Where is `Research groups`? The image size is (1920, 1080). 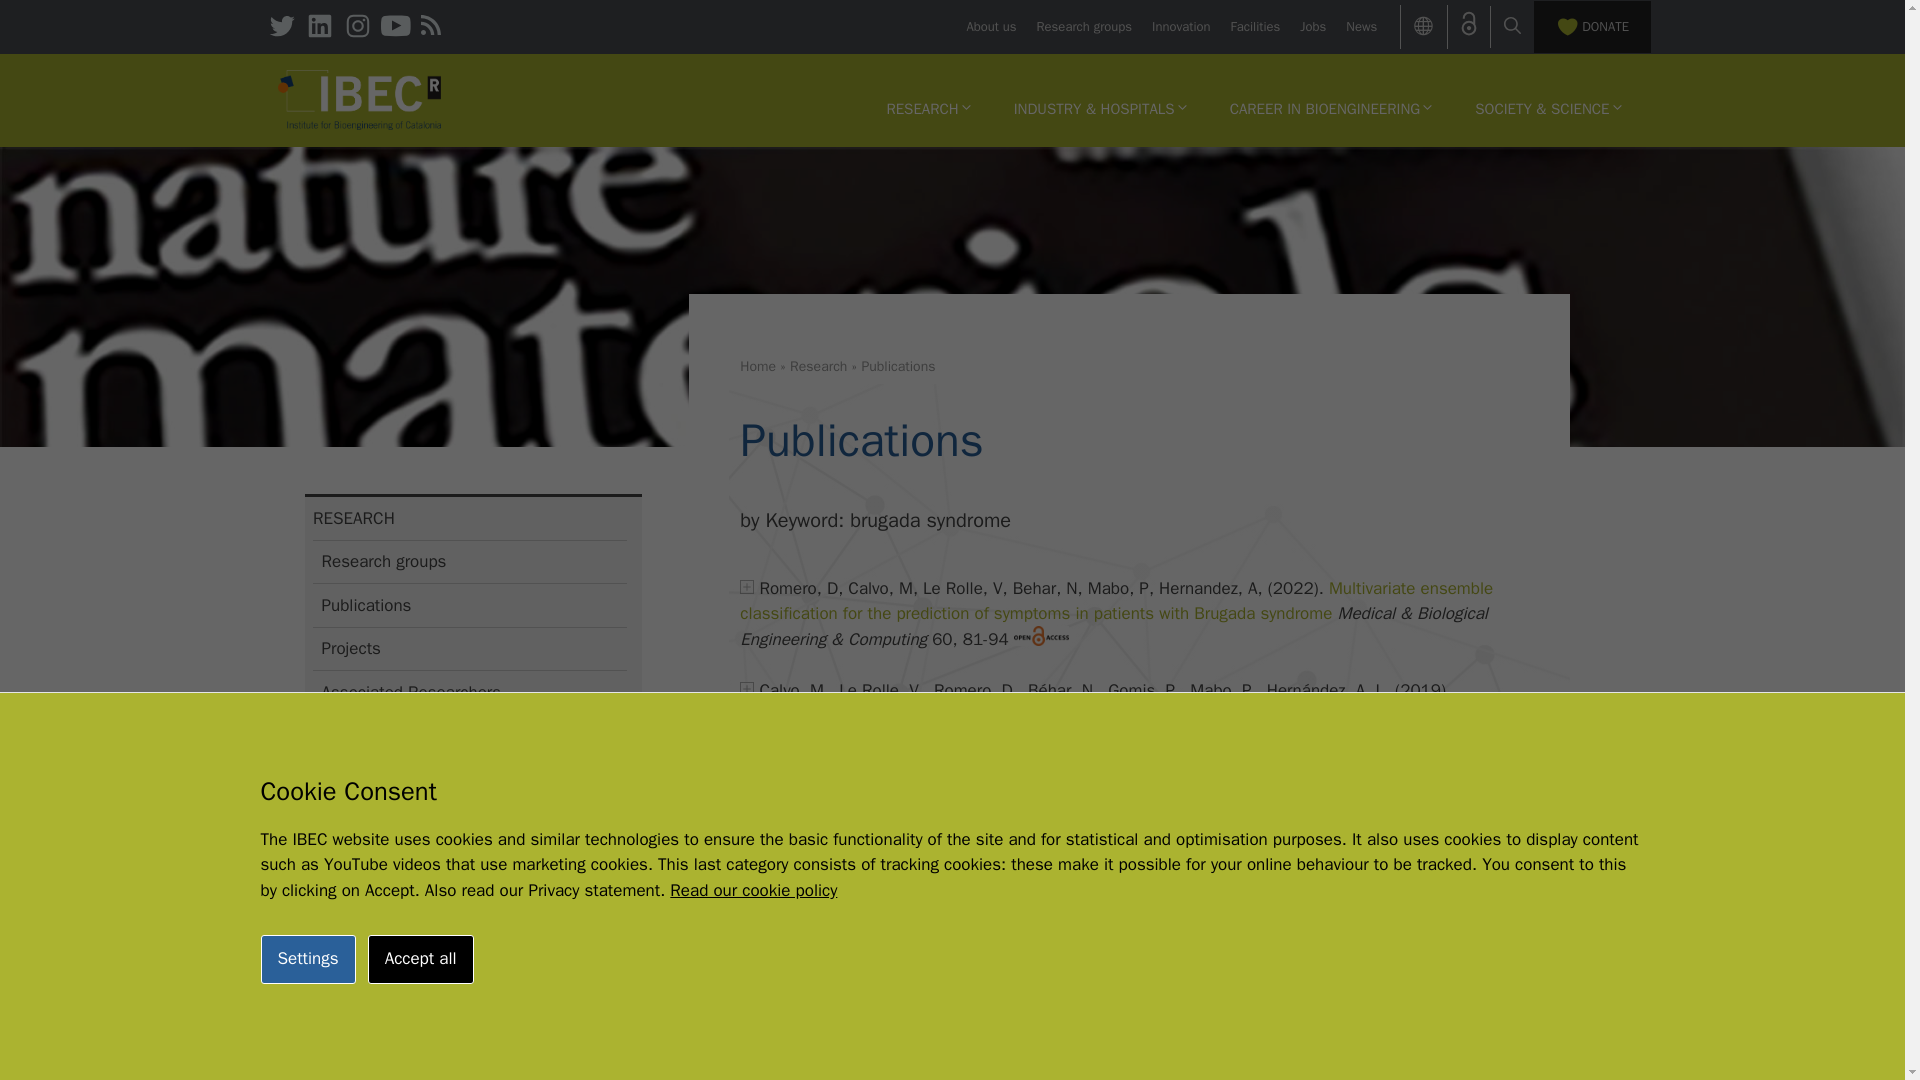 Research groups is located at coordinates (1084, 26).